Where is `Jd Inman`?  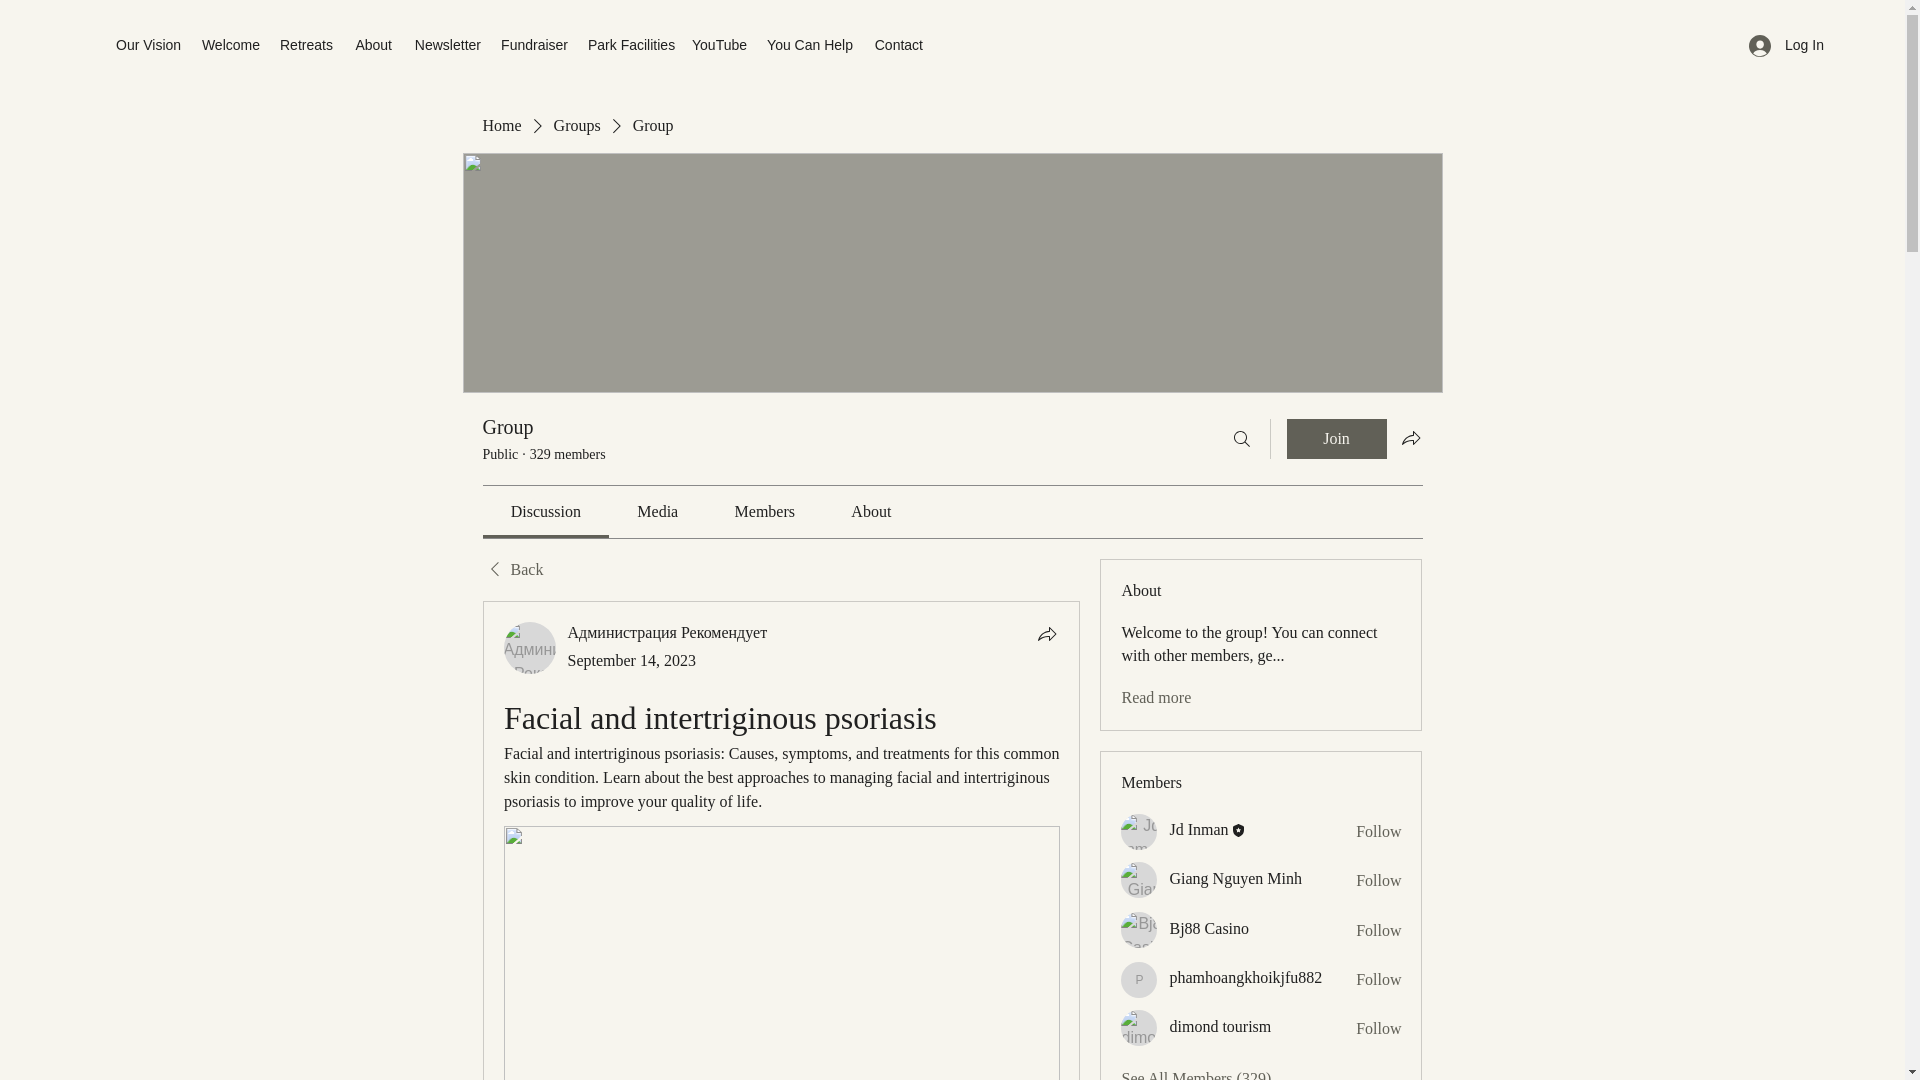 Jd Inman is located at coordinates (1139, 832).